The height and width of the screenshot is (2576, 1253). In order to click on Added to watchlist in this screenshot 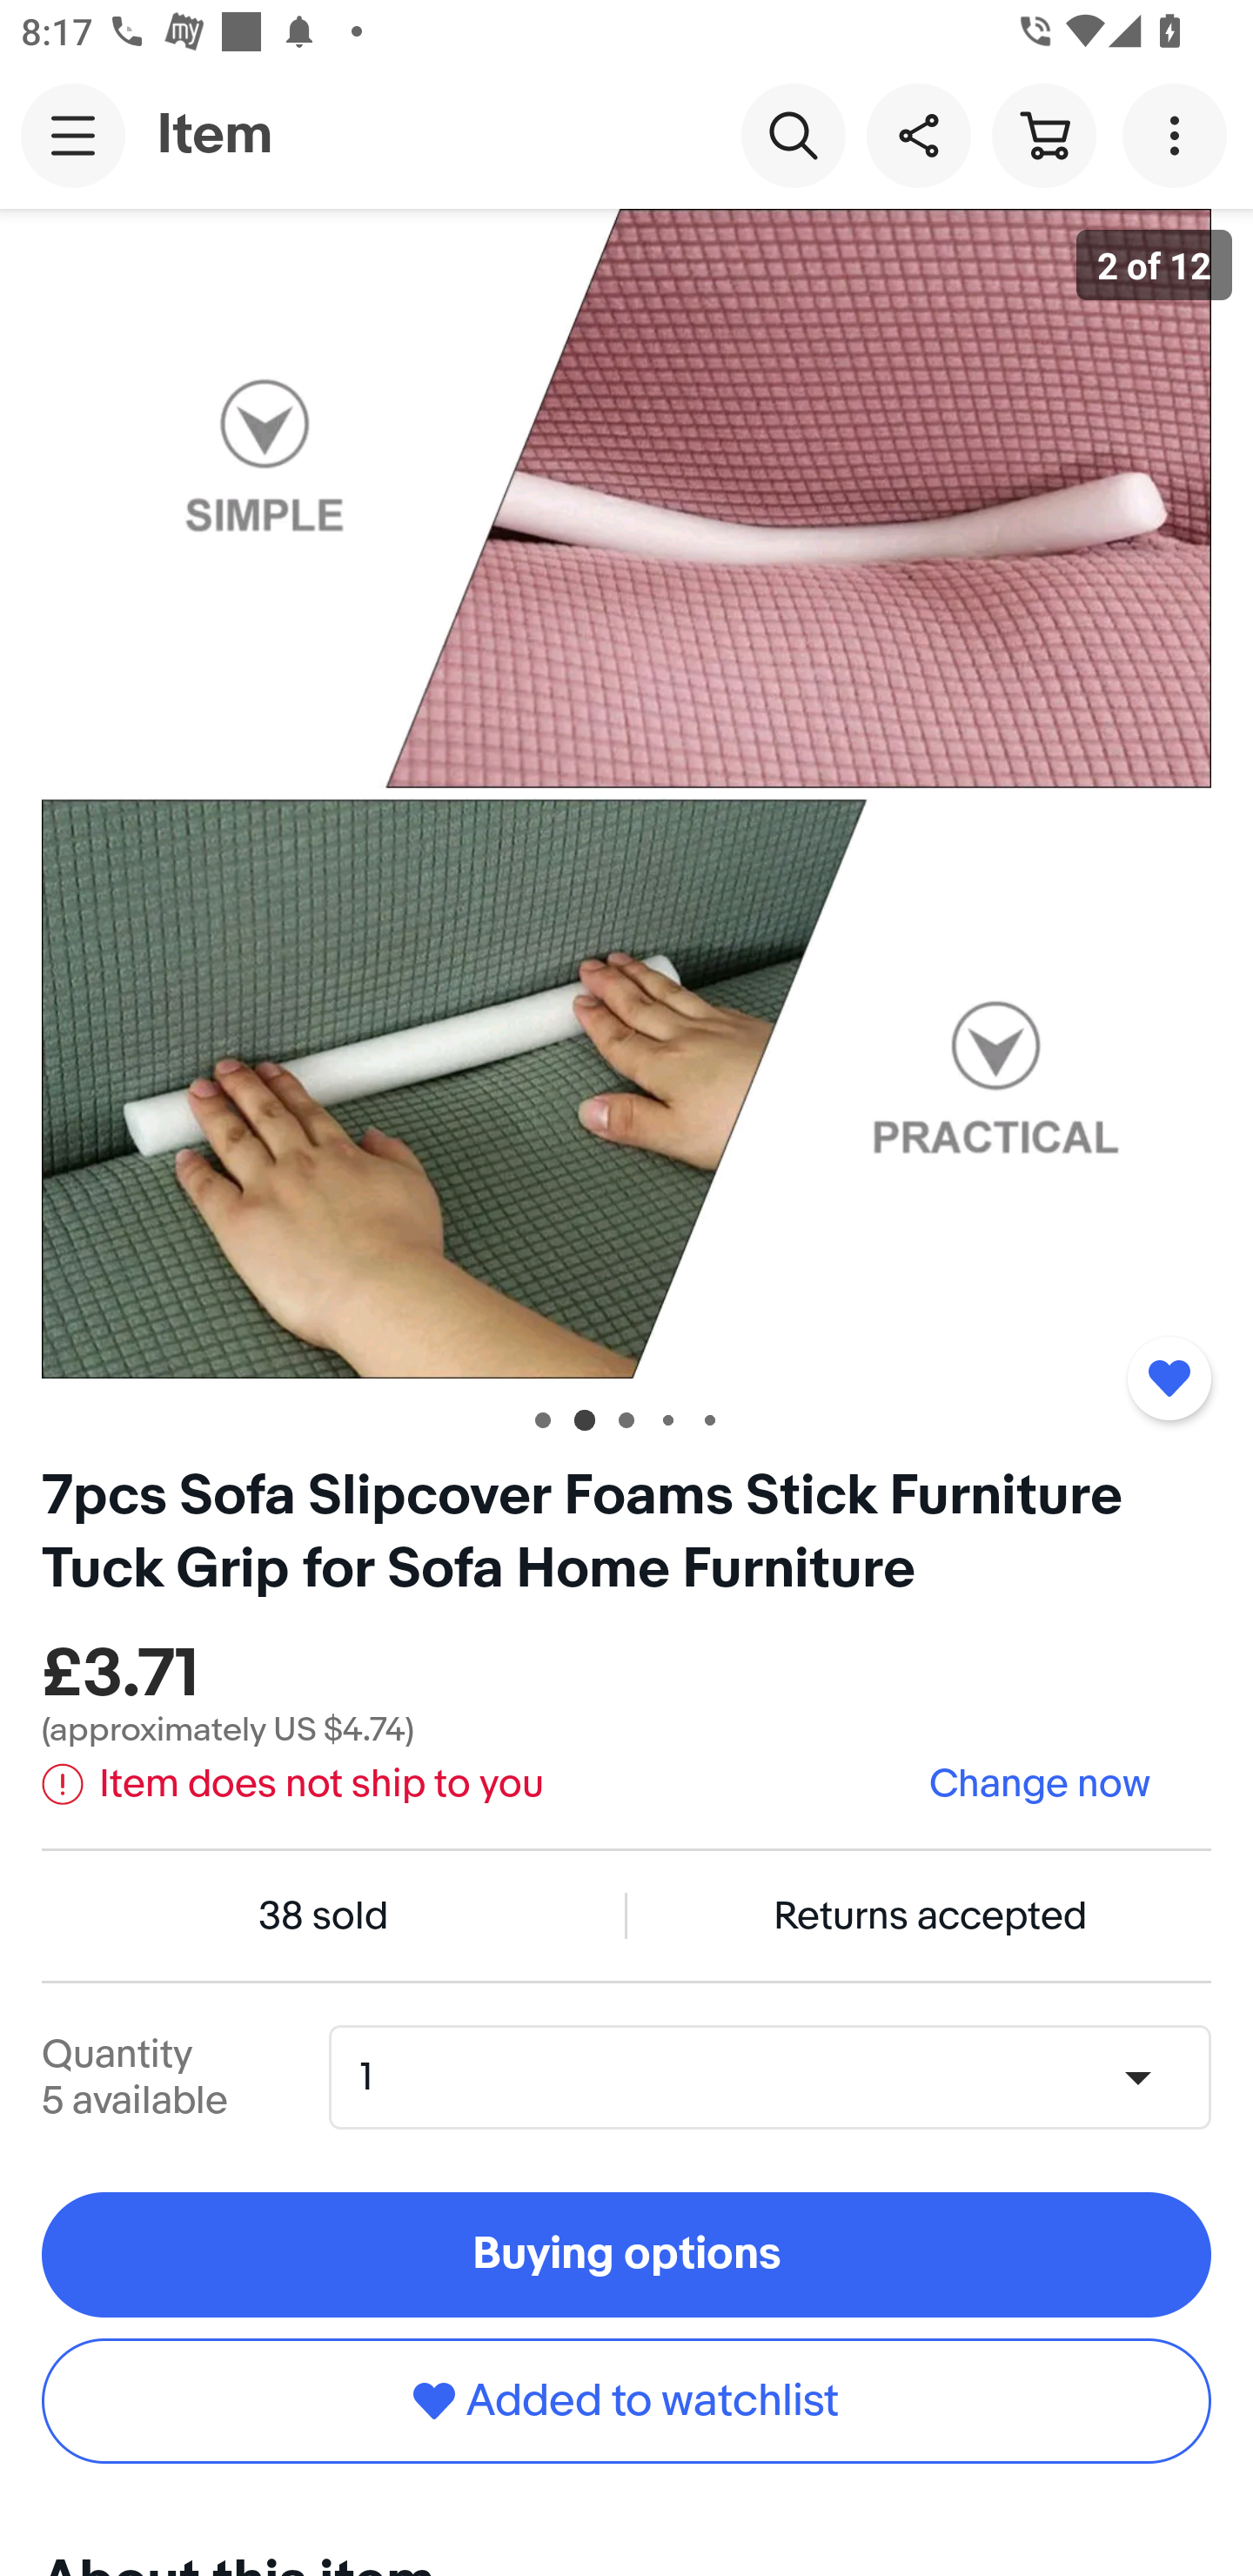, I will do `click(626, 2400)`.